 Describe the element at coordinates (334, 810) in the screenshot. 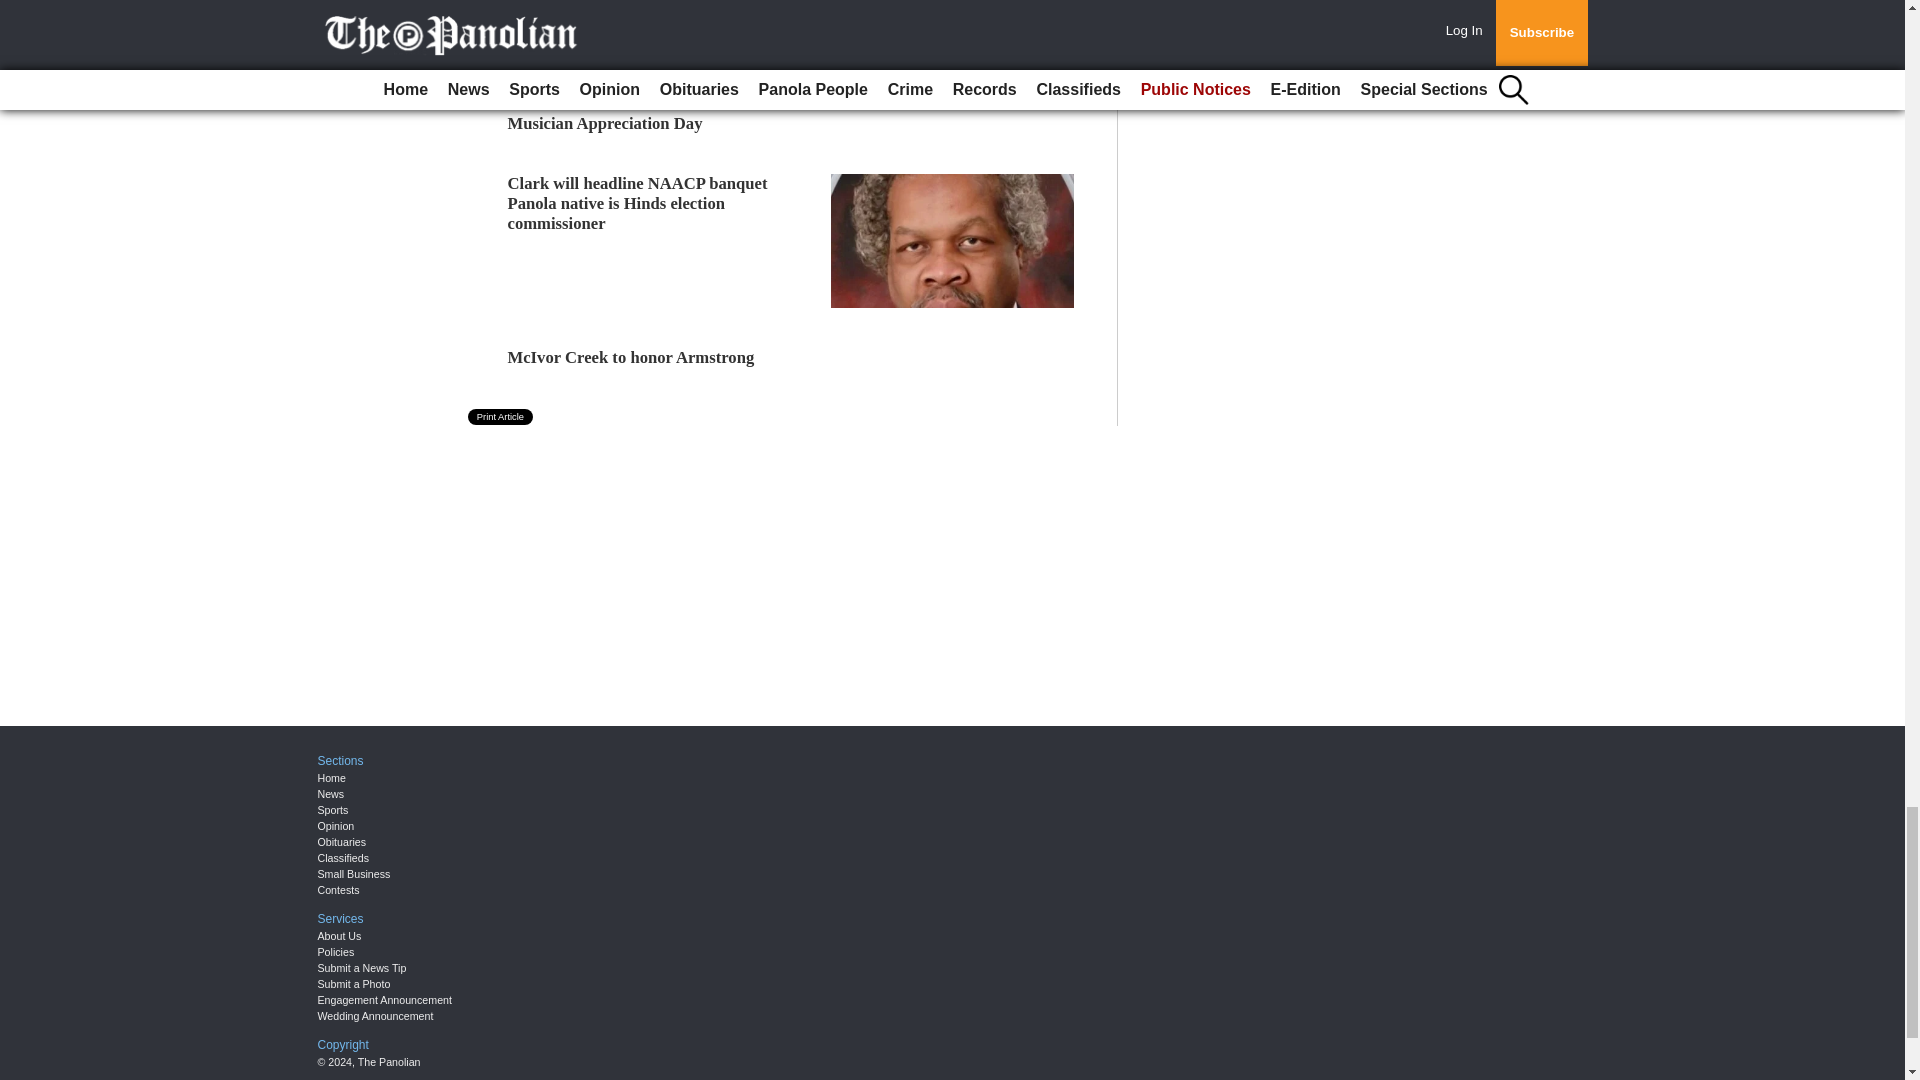

I see `Sports` at that location.